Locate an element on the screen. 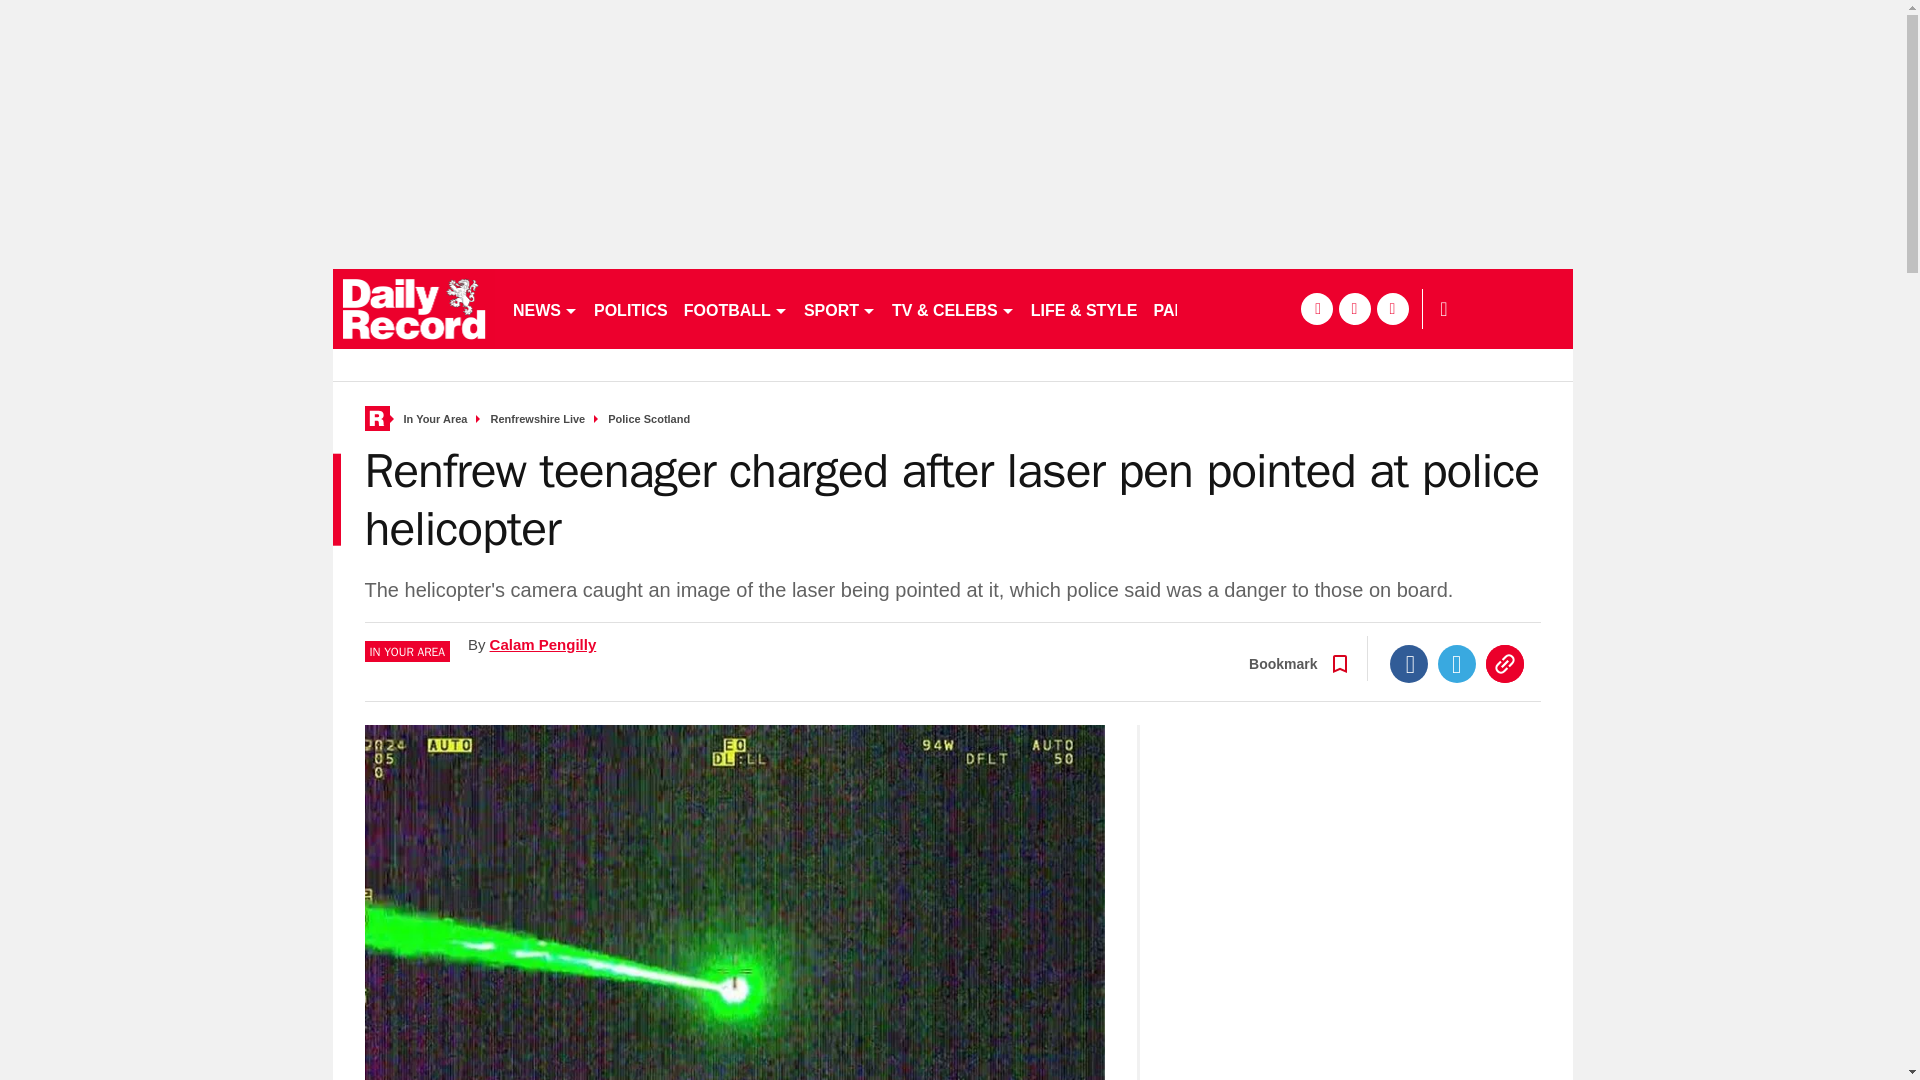 The image size is (1920, 1080). twitter is located at coordinates (1354, 308).